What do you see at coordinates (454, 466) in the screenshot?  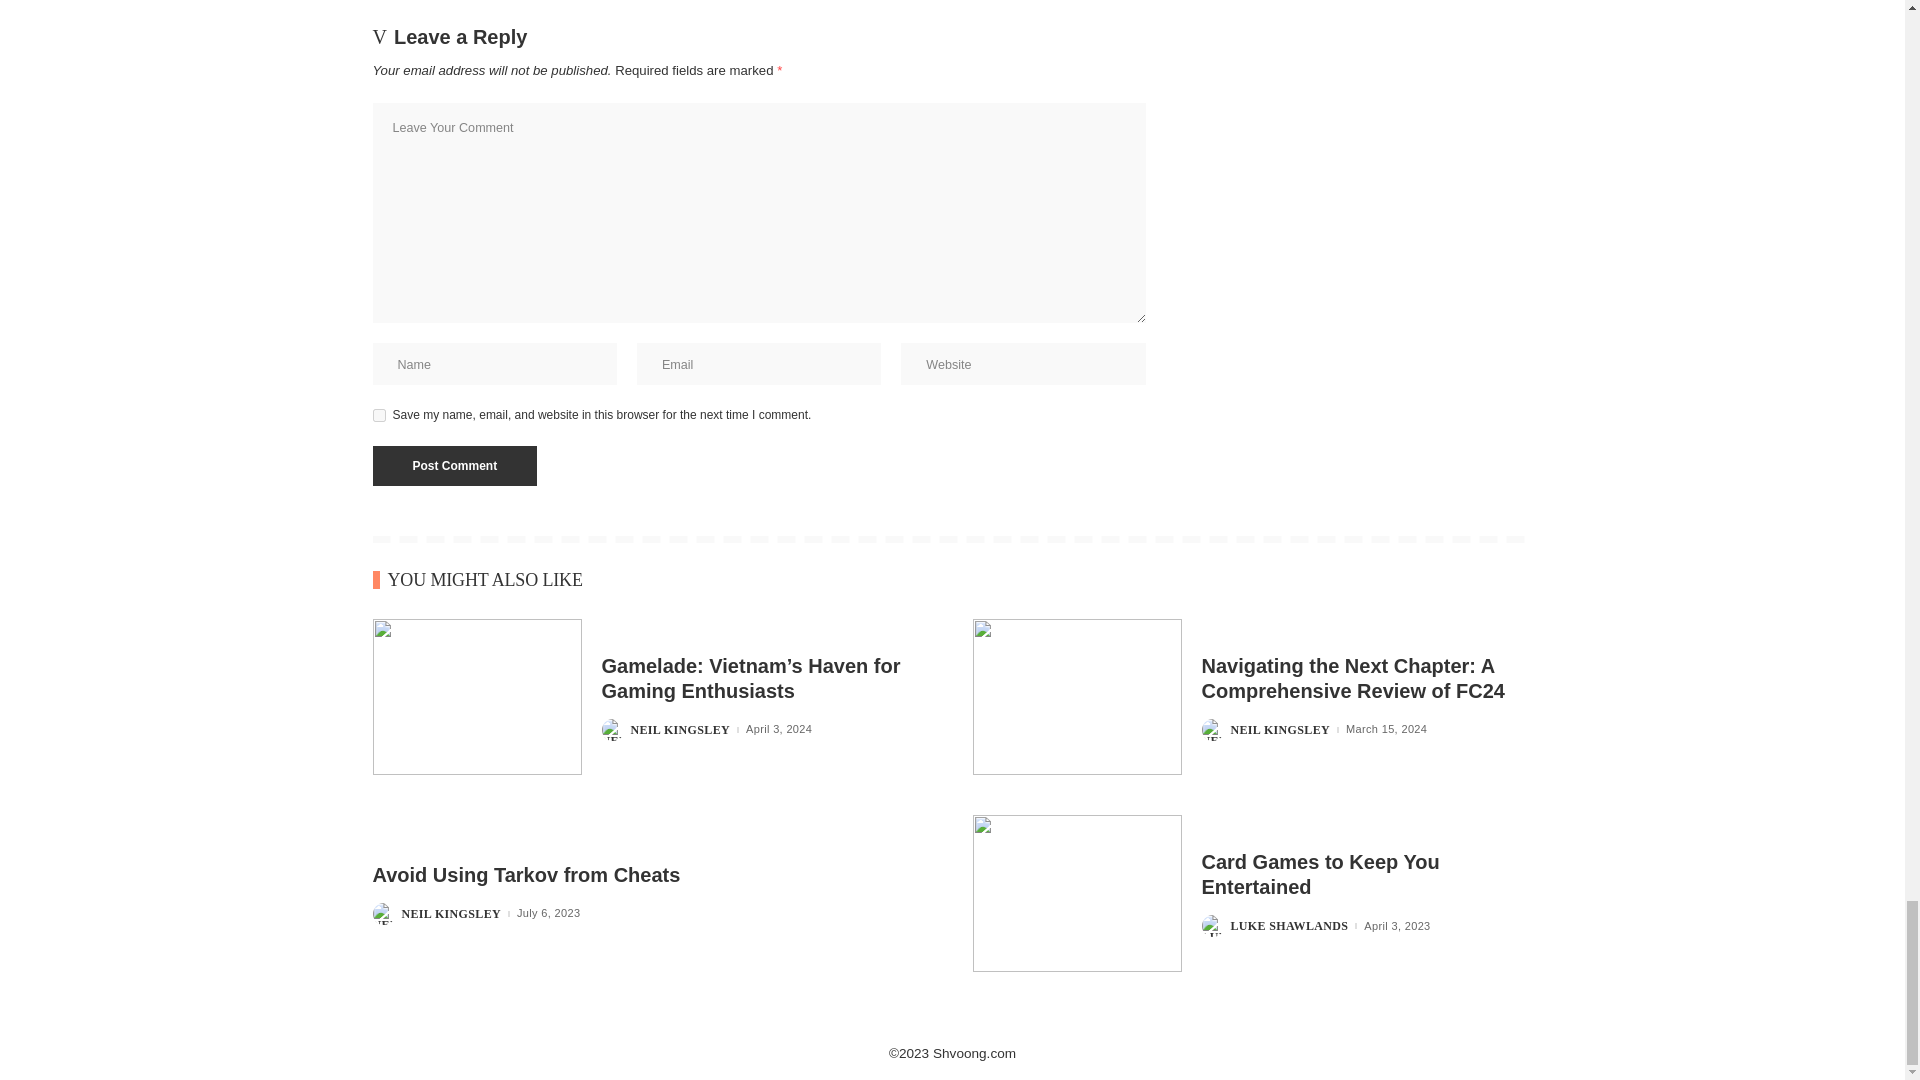 I see `Post Comment` at bounding box center [454, 466].